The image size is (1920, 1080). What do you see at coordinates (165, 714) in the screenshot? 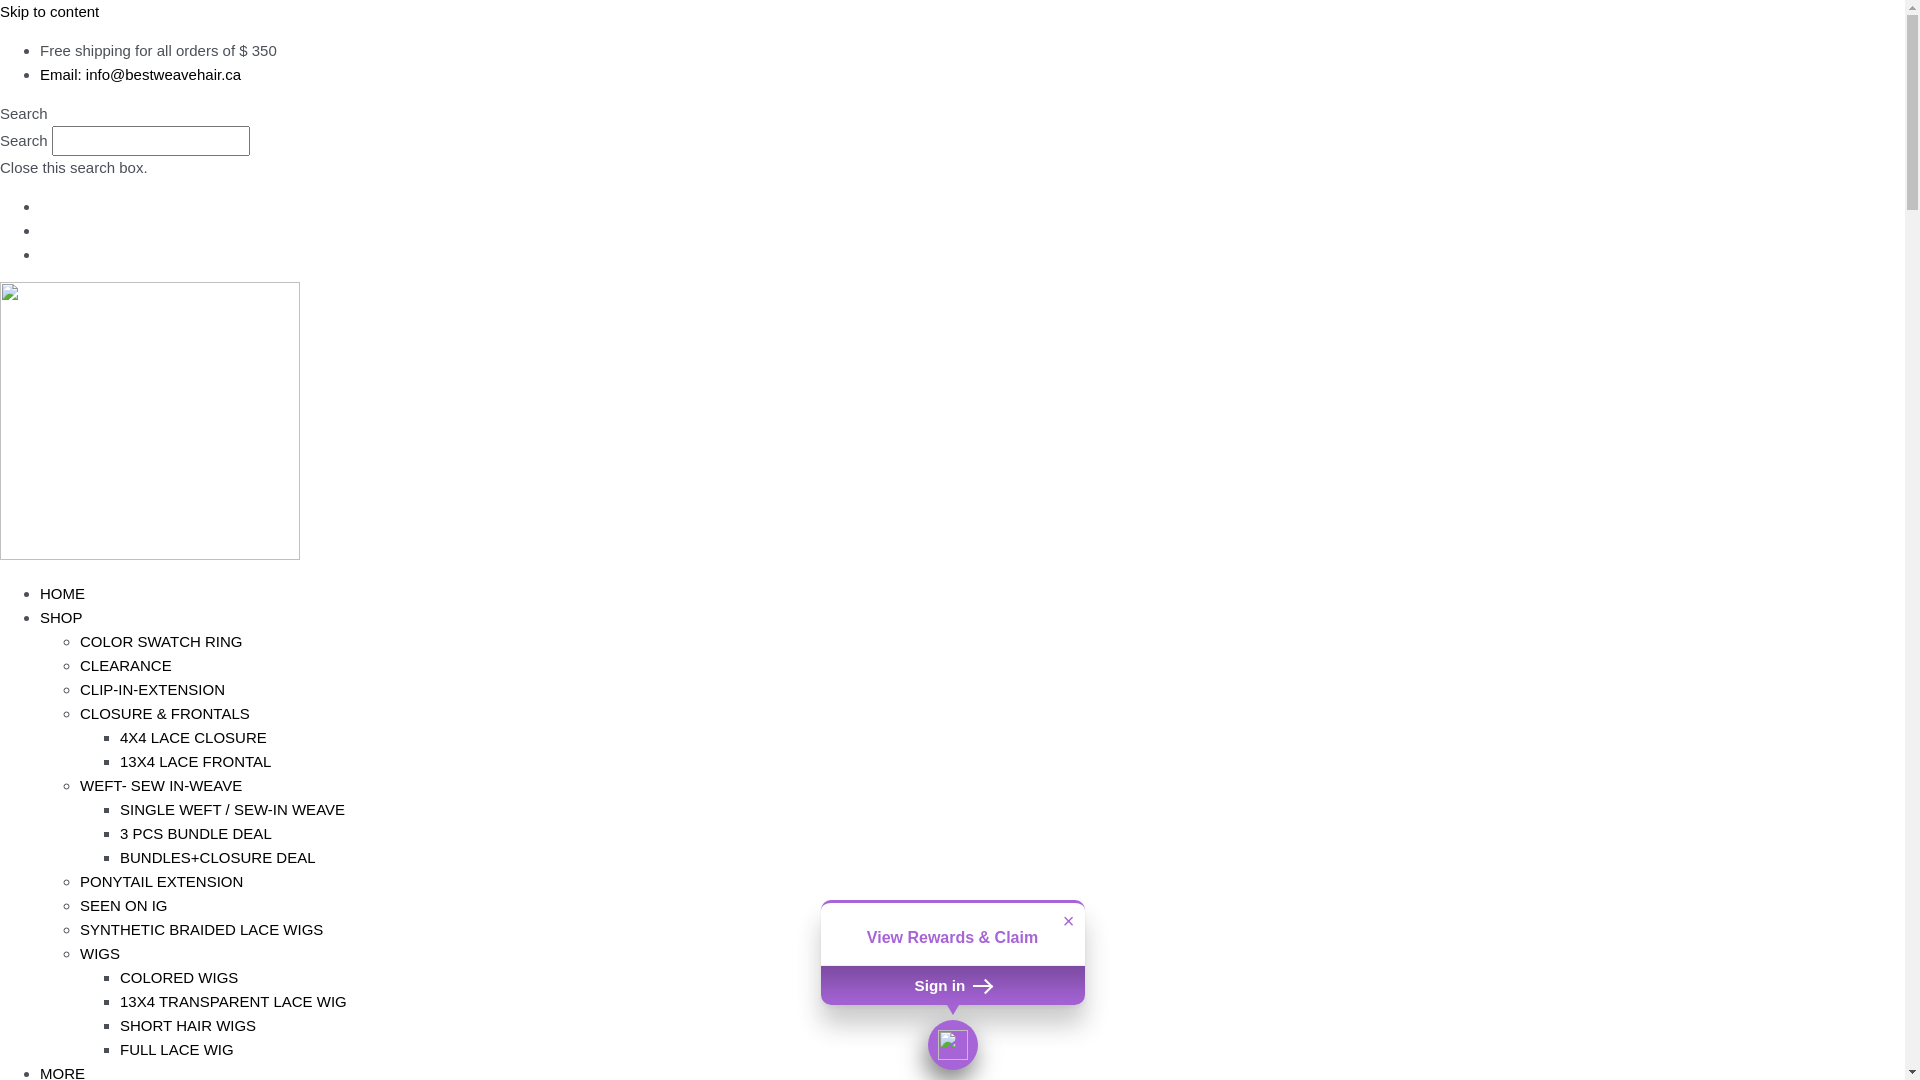
I see `CLOSURE & FRONTALS` at bounding box center [165, 714].